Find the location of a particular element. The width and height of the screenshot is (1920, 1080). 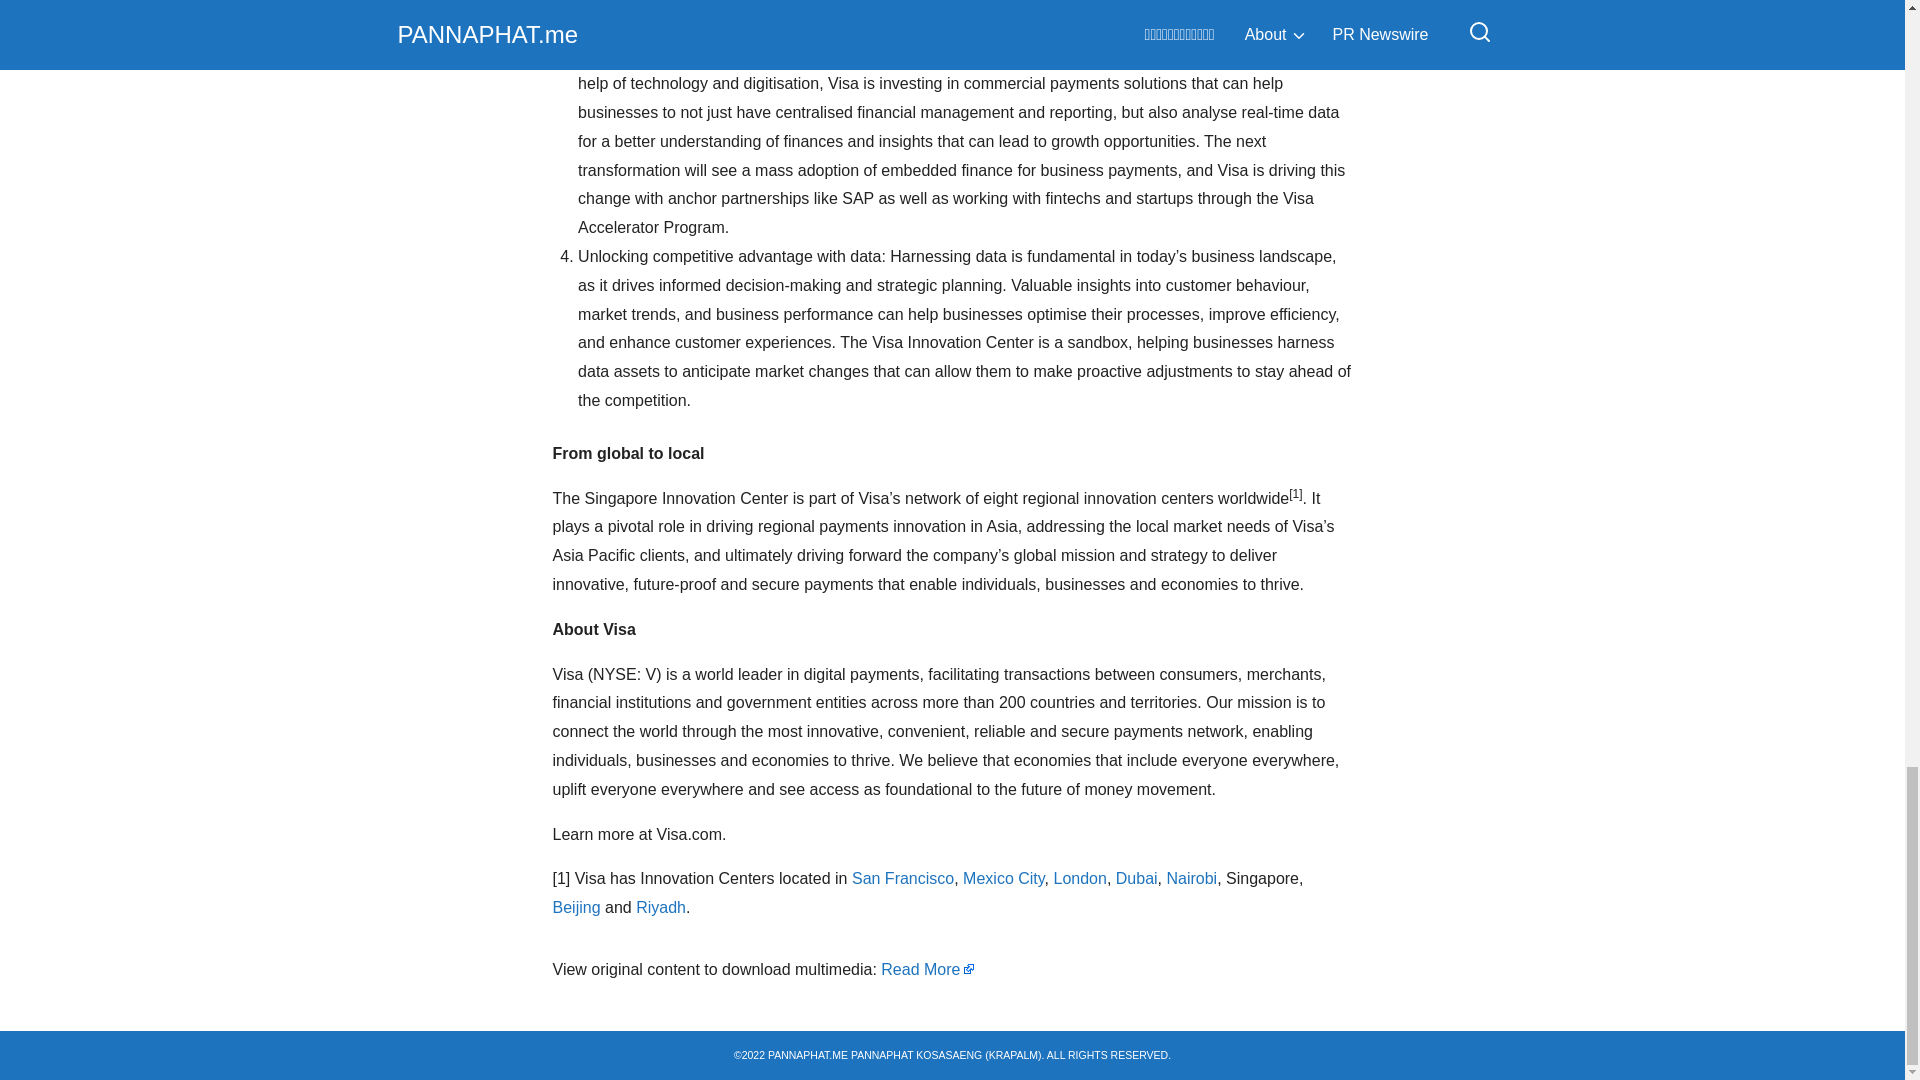

Read More is located at coordinates (928, 970).